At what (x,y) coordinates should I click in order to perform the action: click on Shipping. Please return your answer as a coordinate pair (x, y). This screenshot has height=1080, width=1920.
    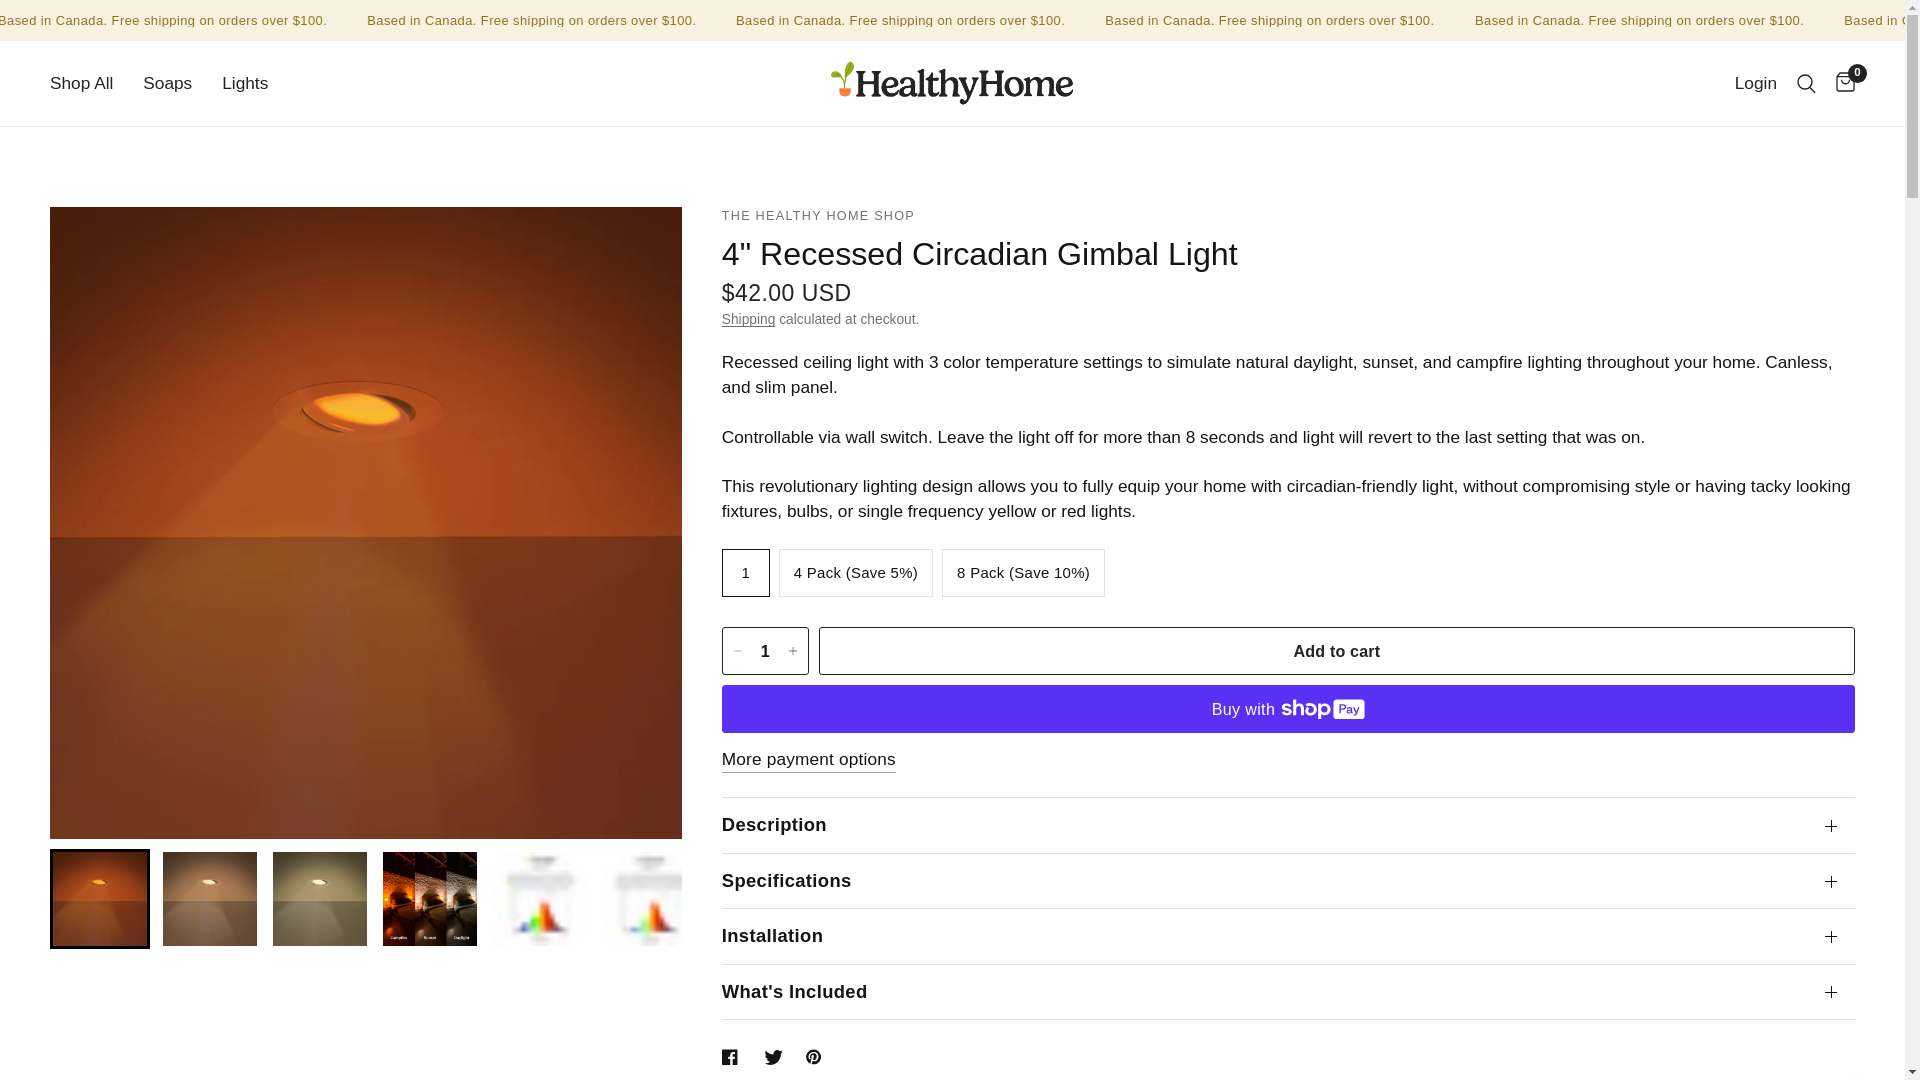
    Looking at the image, I should click on (748, 320).